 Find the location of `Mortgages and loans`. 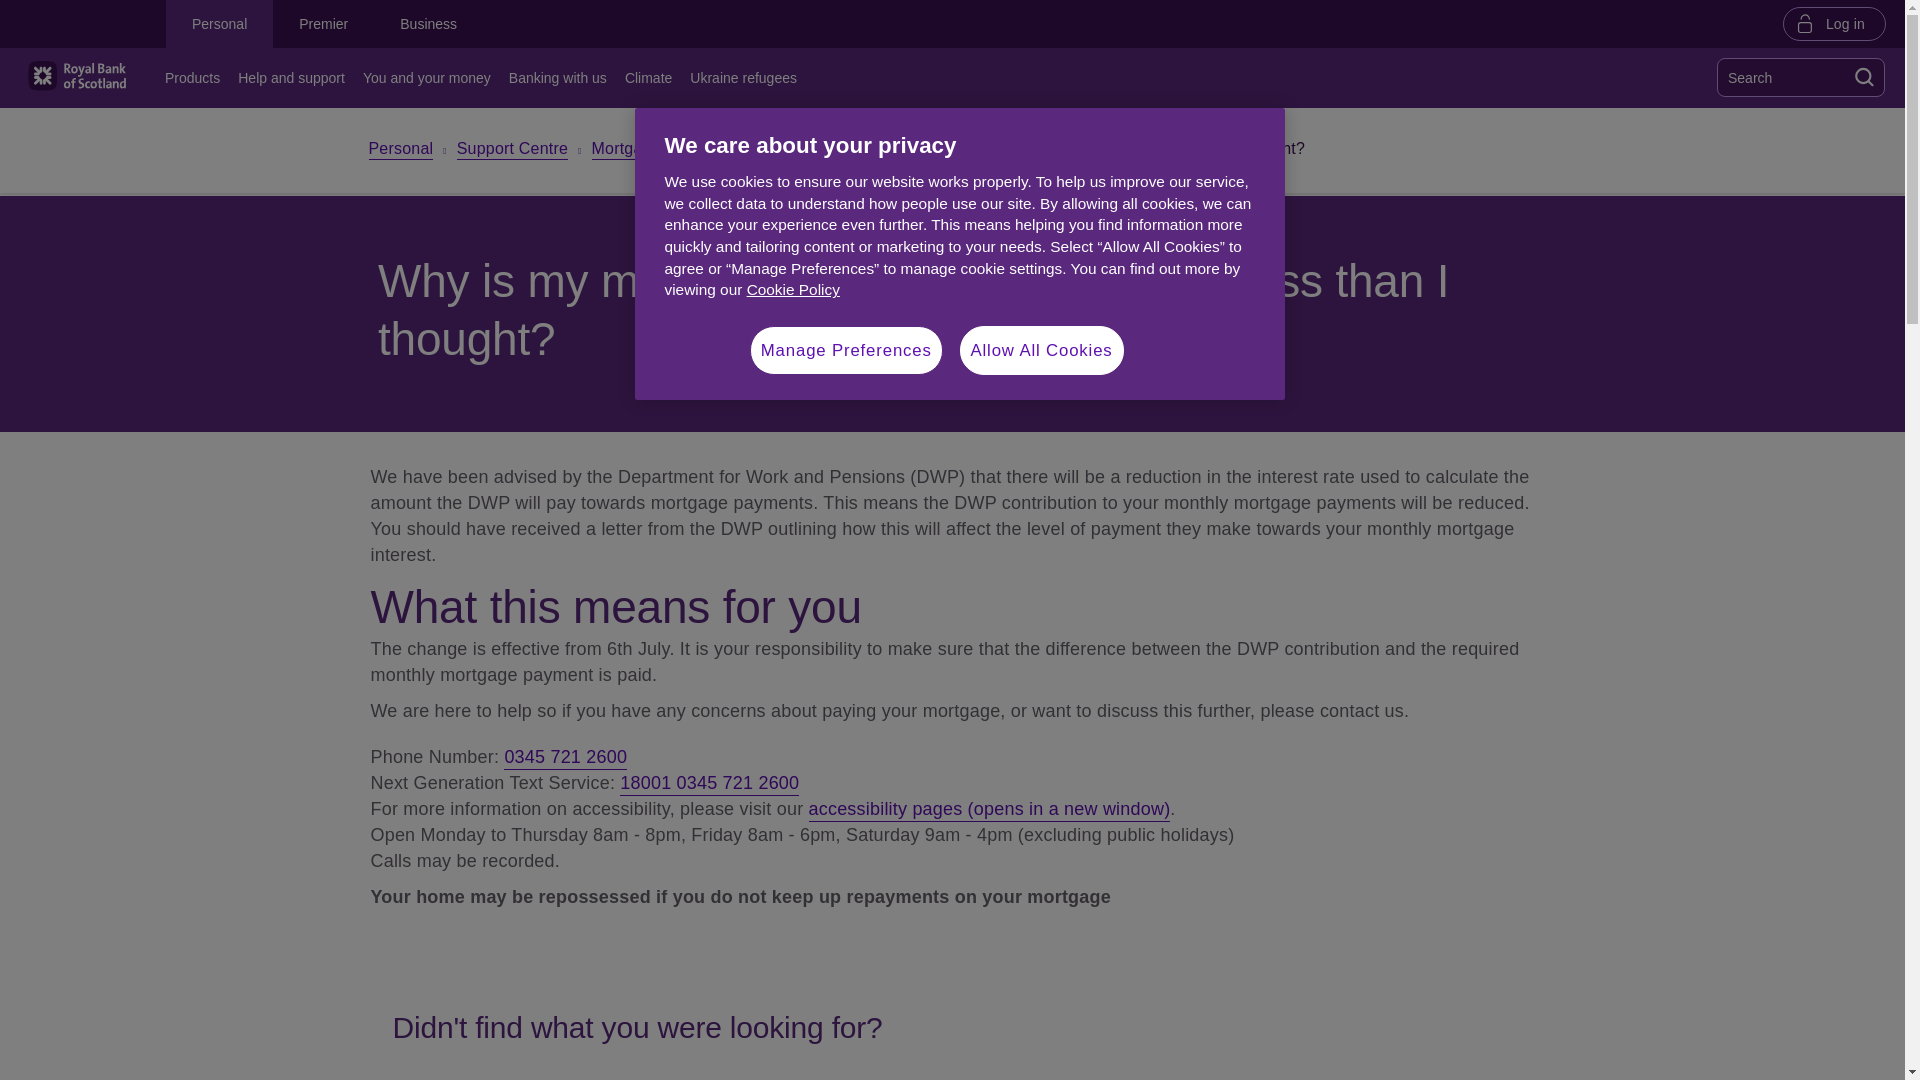

Mortgages and loans is located at coordinates (668, 150).